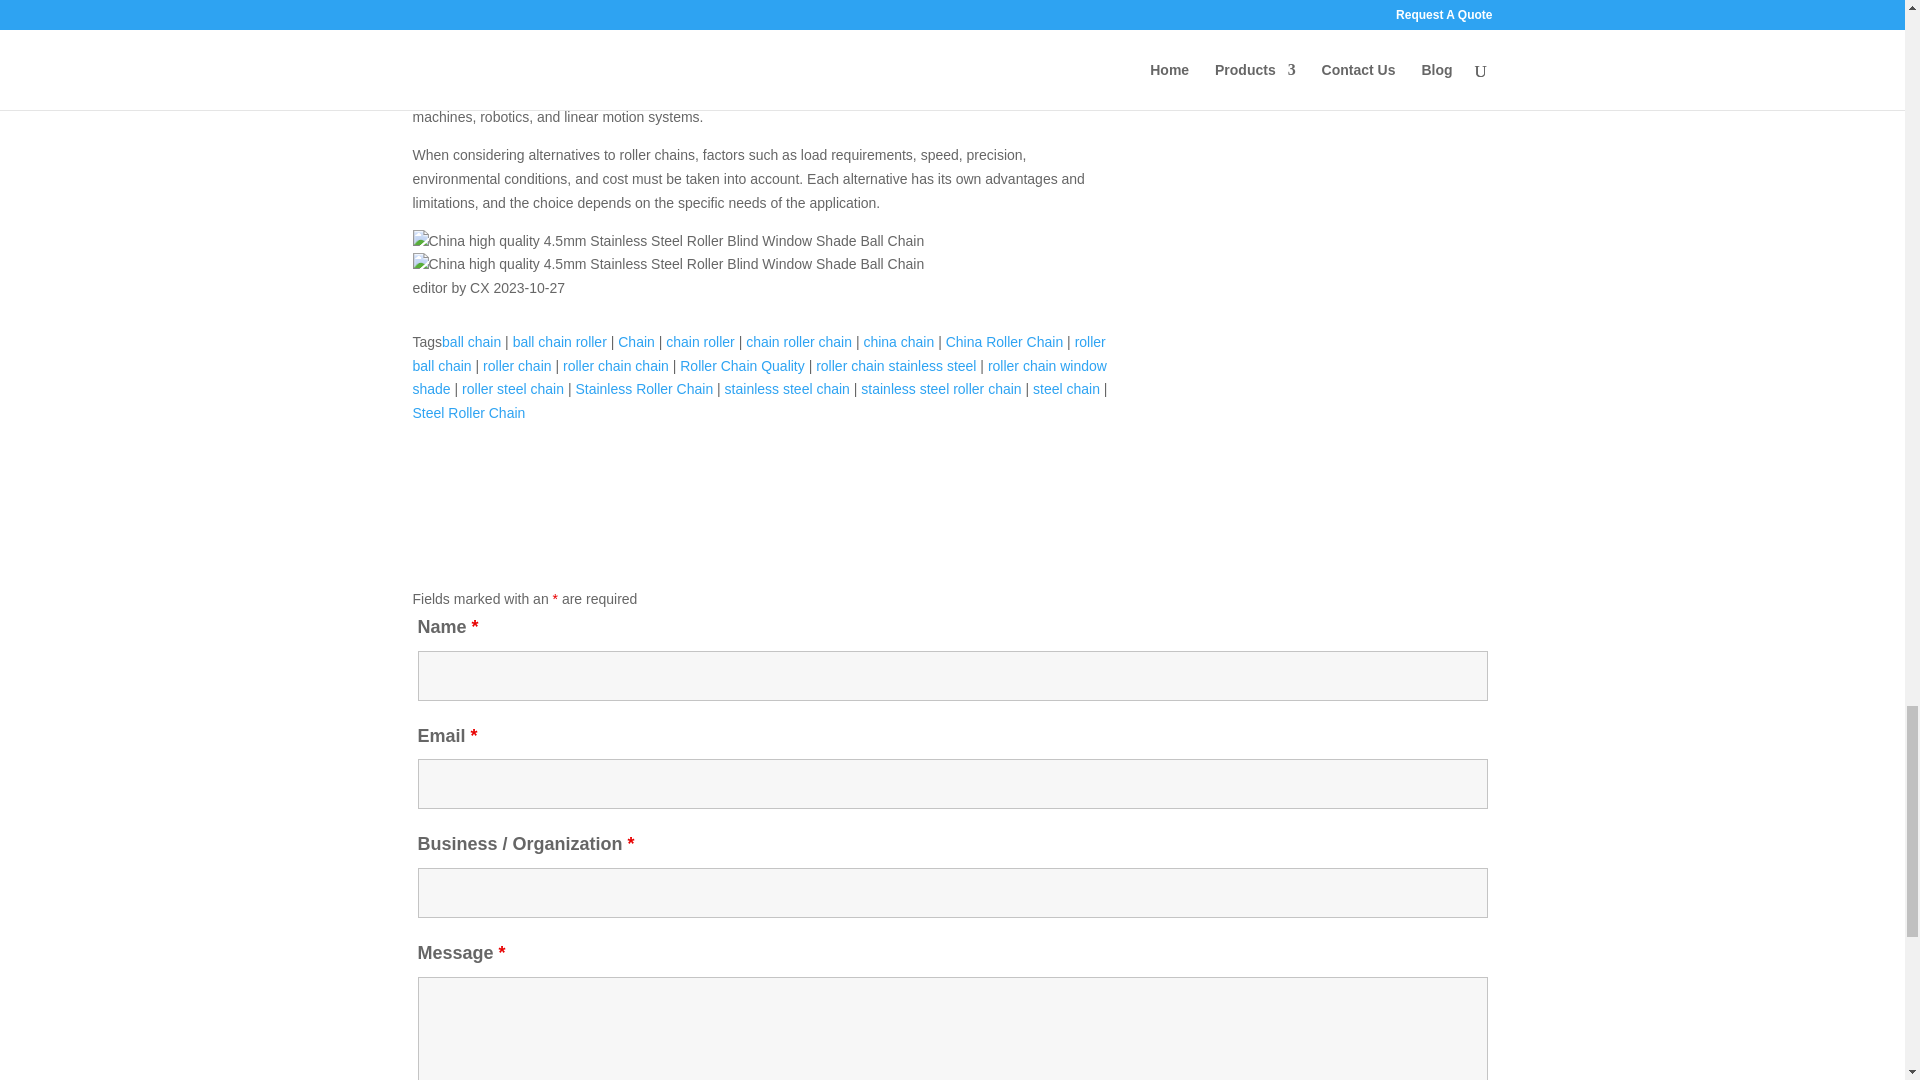 This screenshot has height=1080, width=1920. Describe the element at coordinates (513, 389) in the screenshot. I see `roller steel chain` at that location.